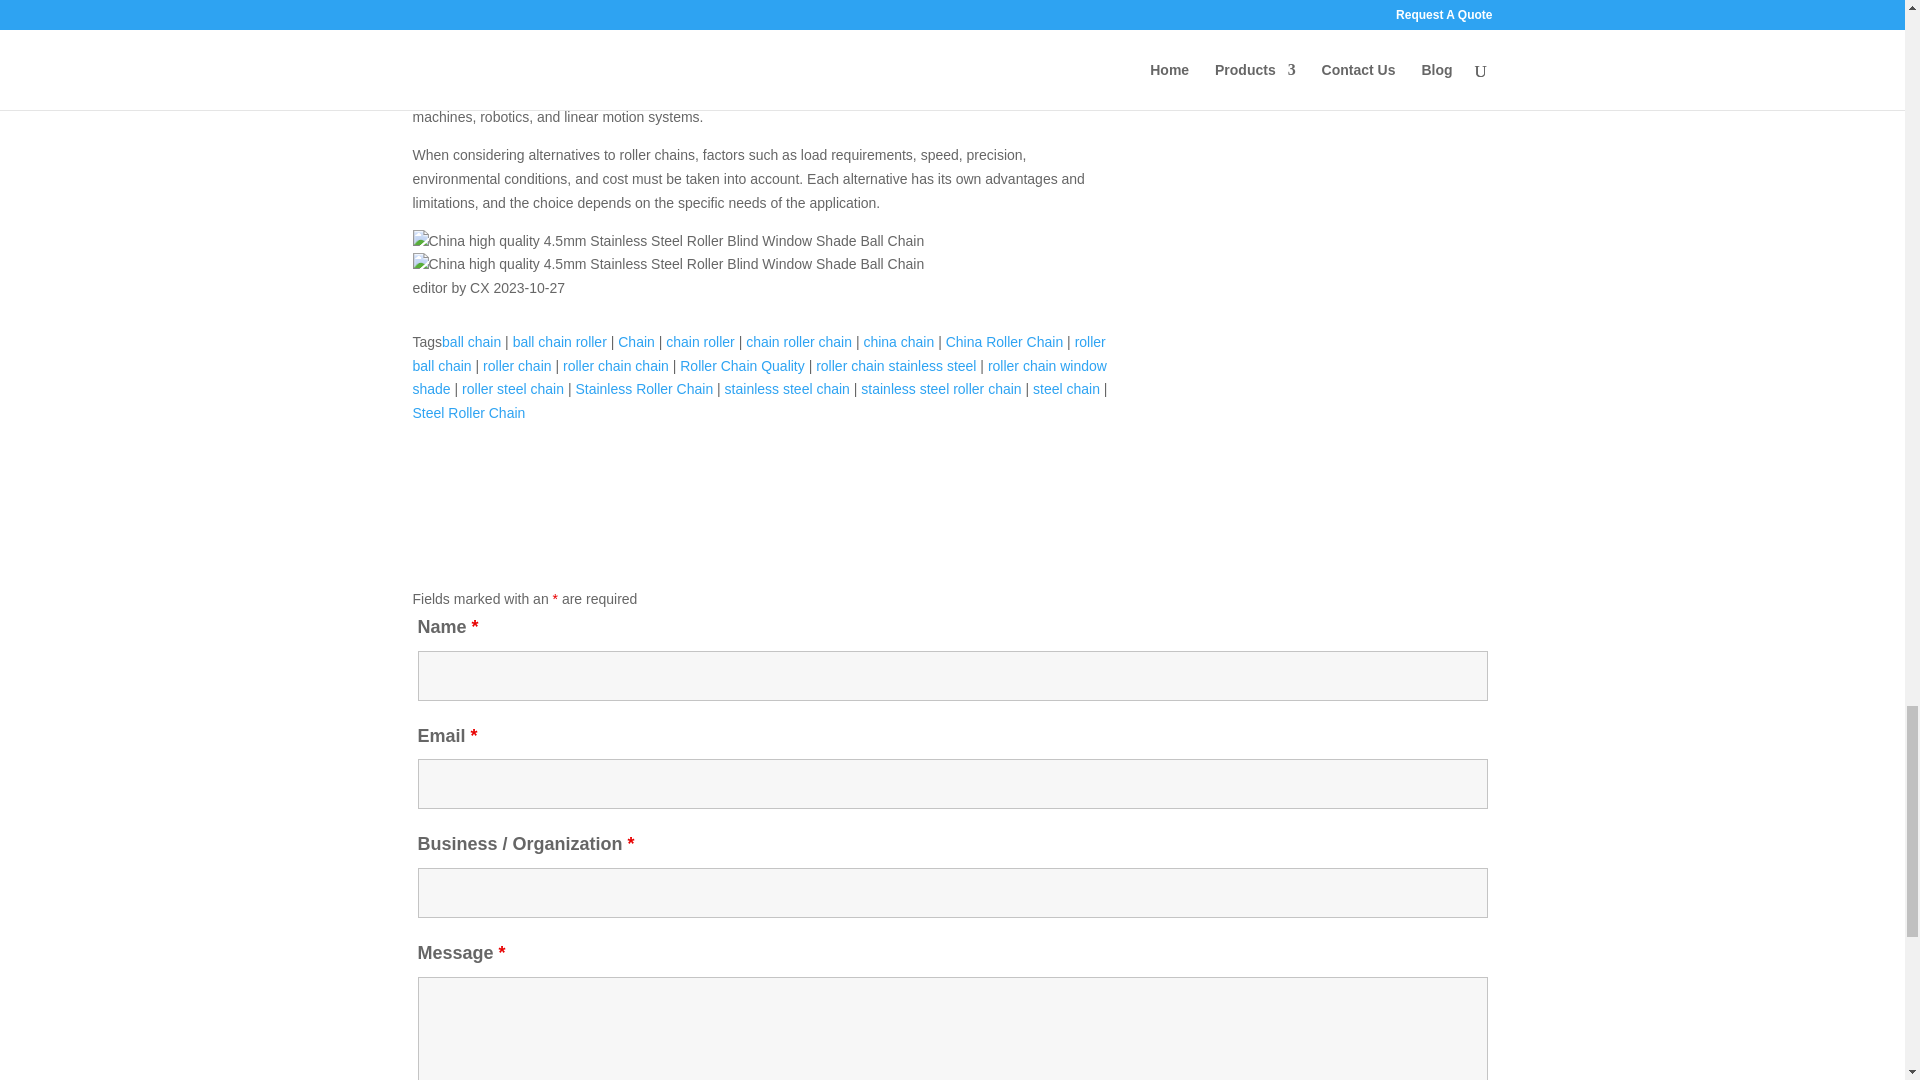 This screenshot has height=1080, width=1920. Describe the element at coordinates (513, 389) in the screenshot. I see `roller steel chain` at that location.